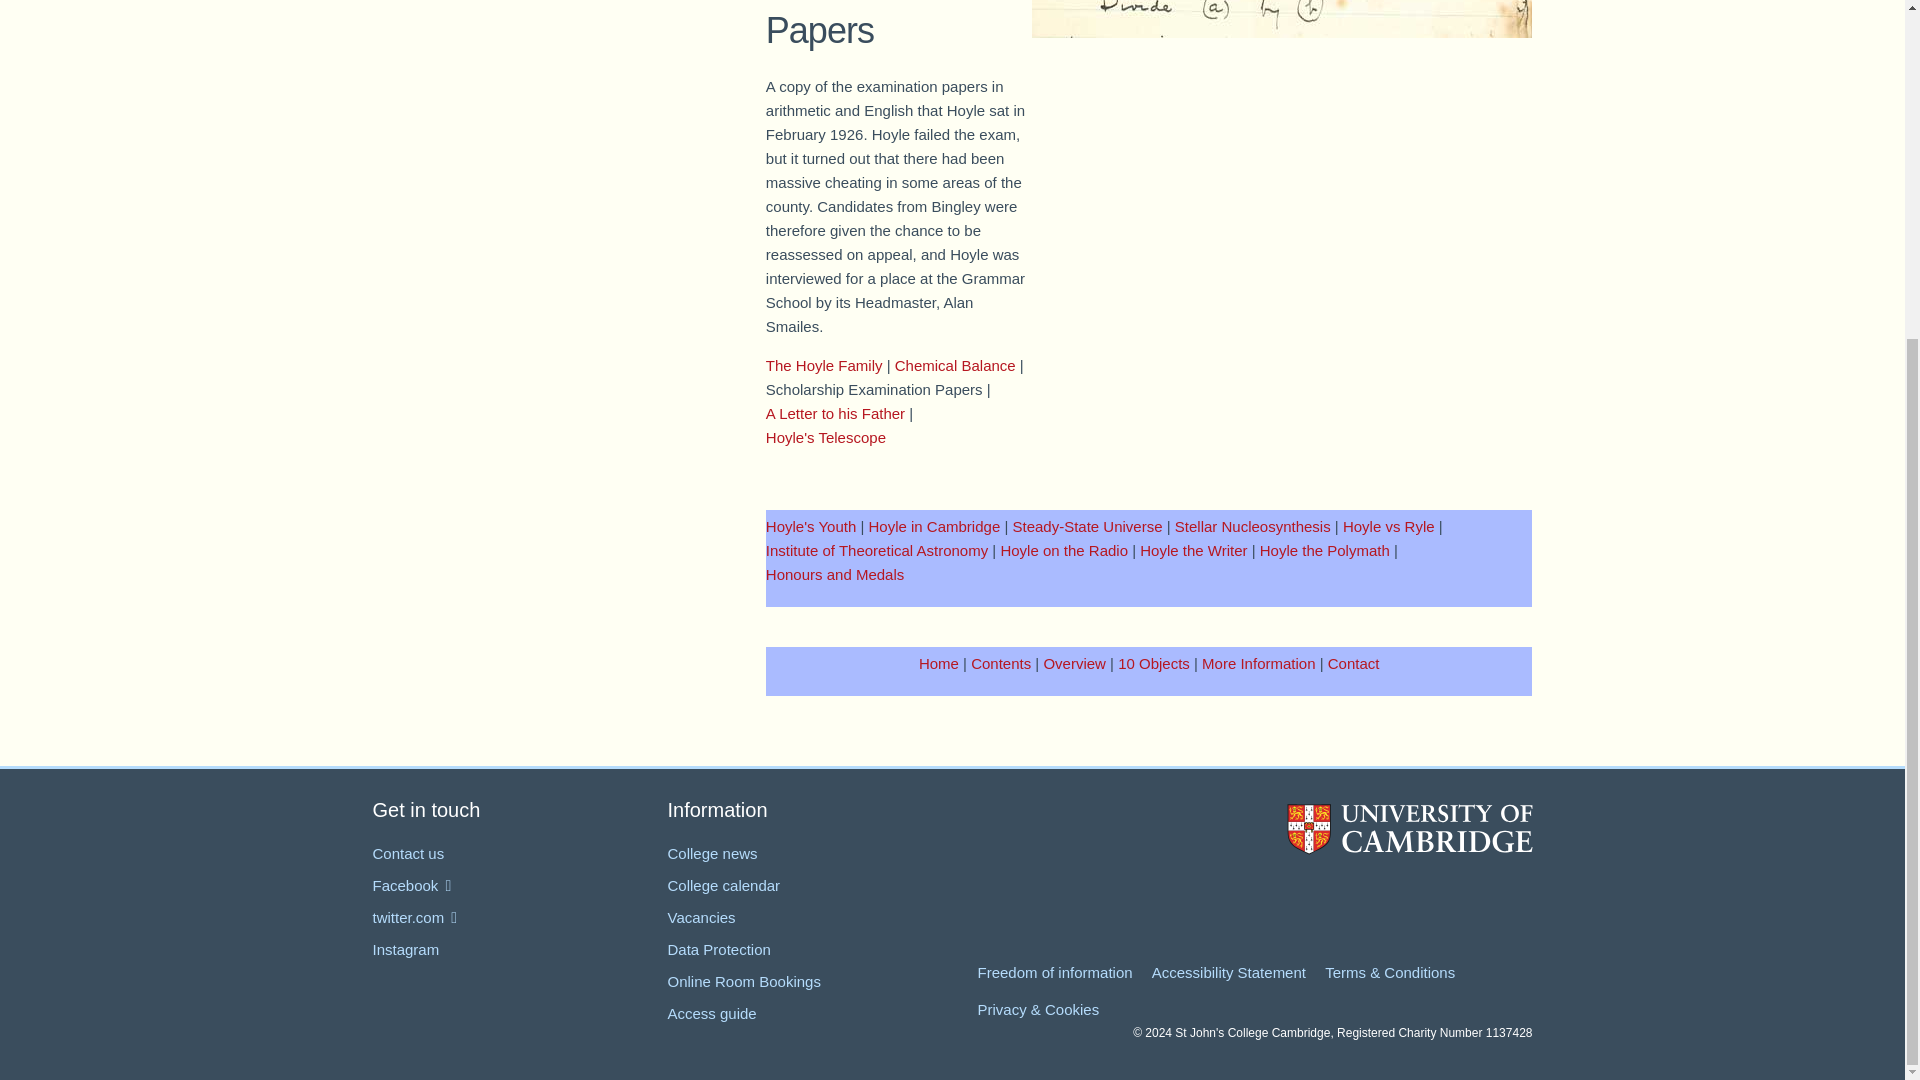  I want to click on College calendar, so click(724, 885).